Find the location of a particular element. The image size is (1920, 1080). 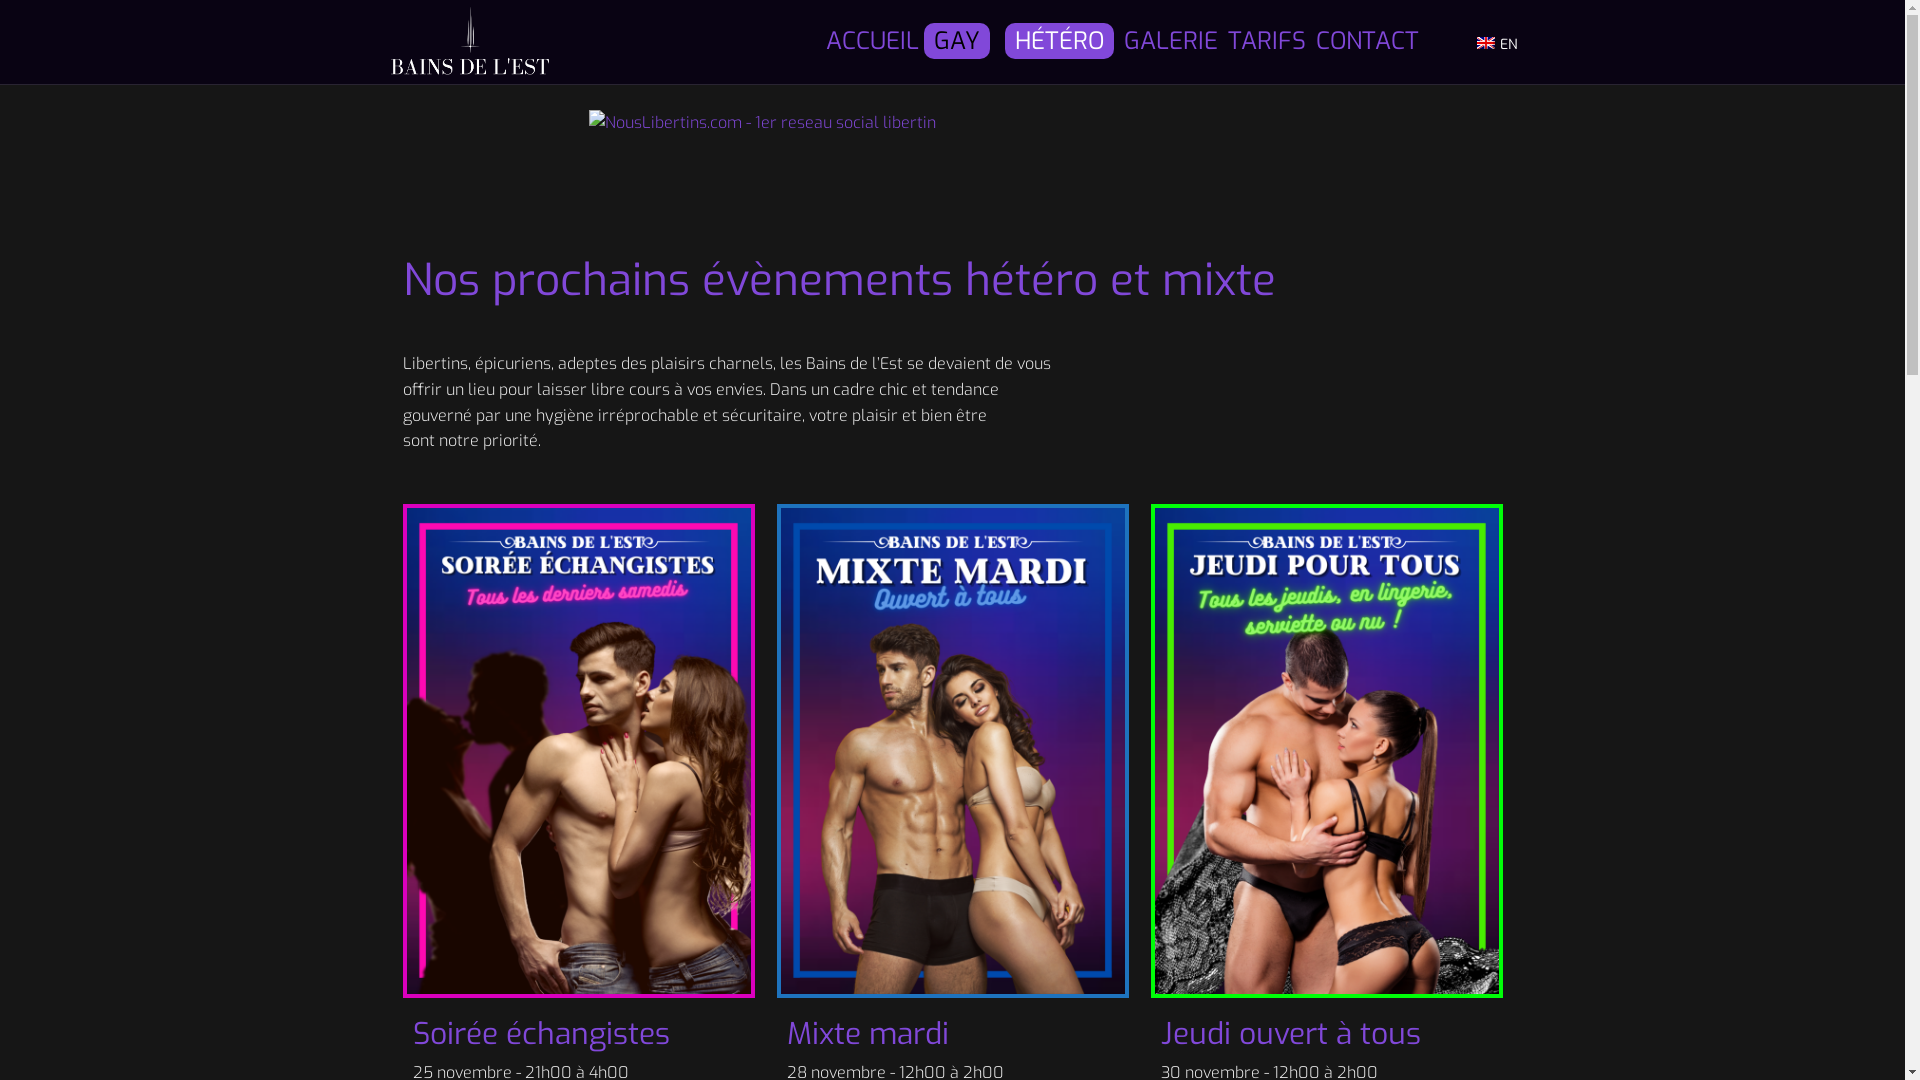

CONTACT is located at coordinates (1368, 42).